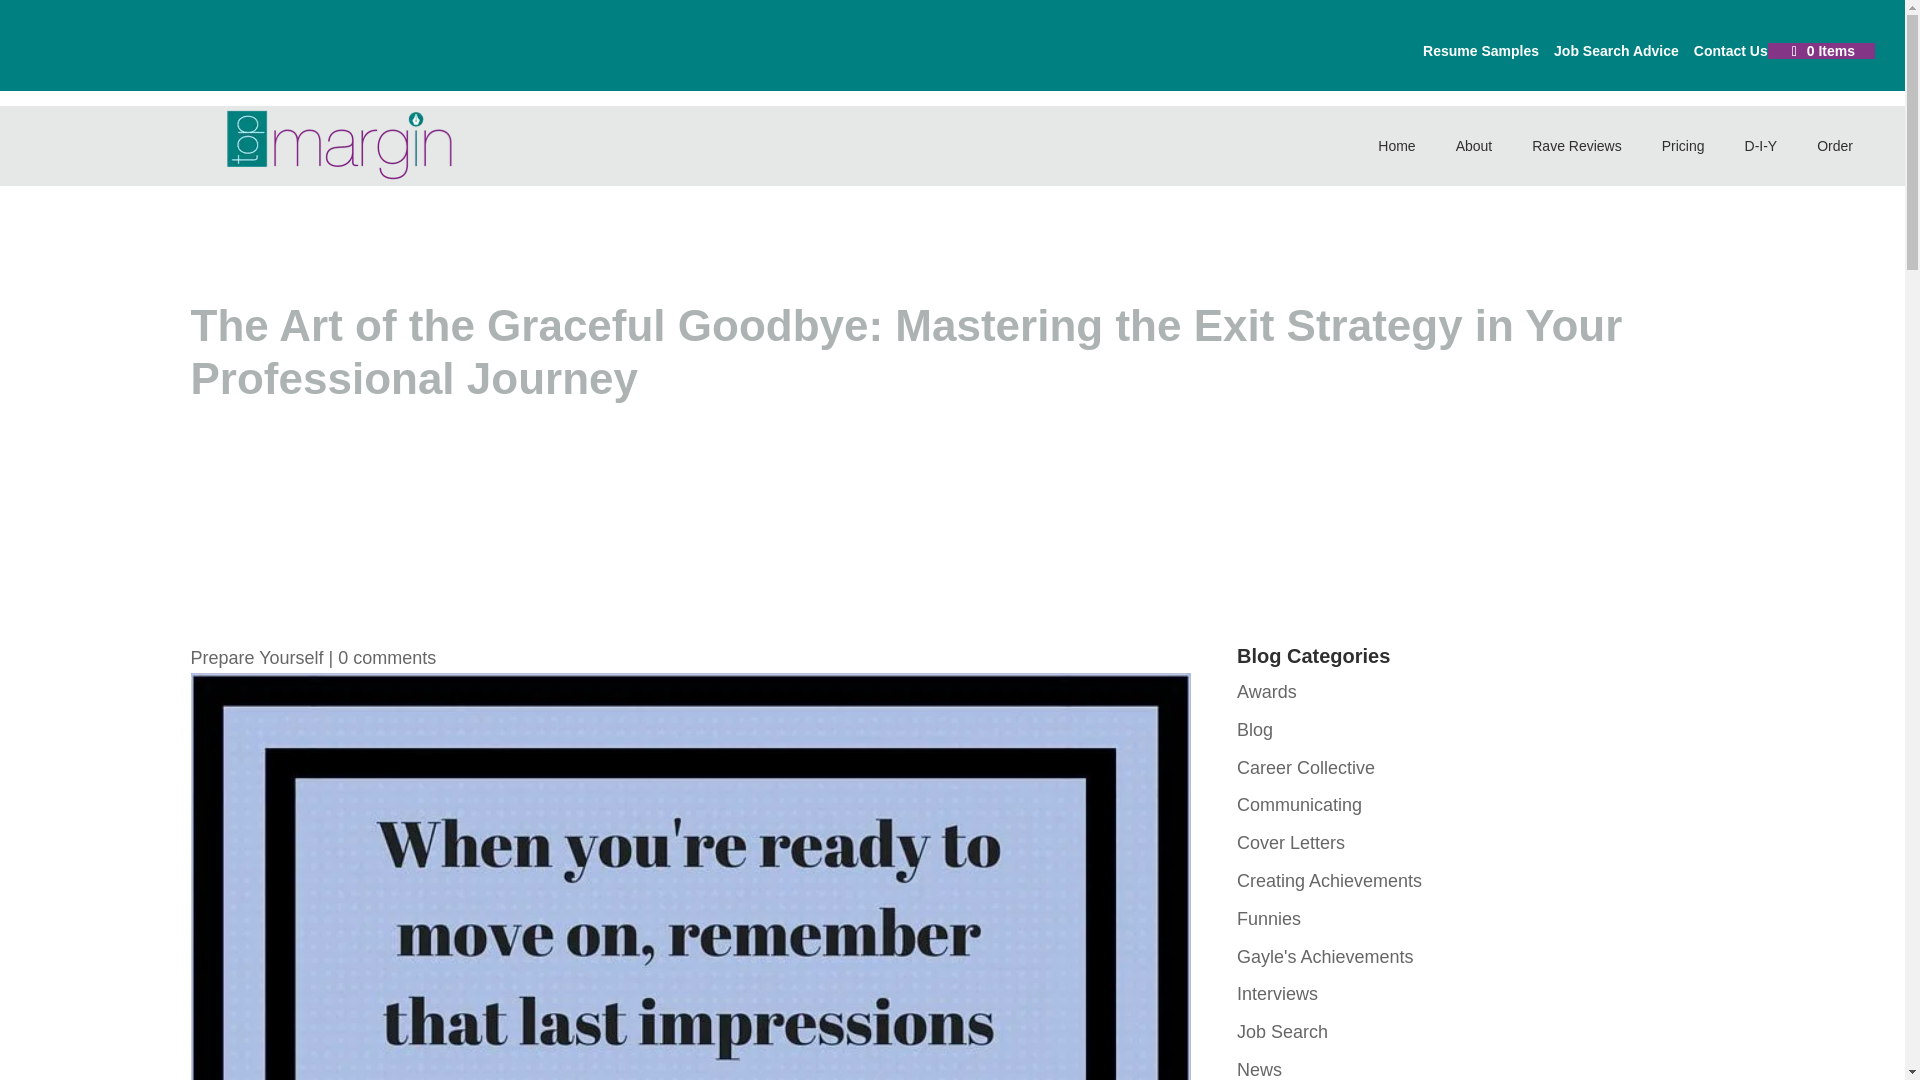  Describe the element at coordinates (1474, 145) in the screenshot. I see `About` at that location.